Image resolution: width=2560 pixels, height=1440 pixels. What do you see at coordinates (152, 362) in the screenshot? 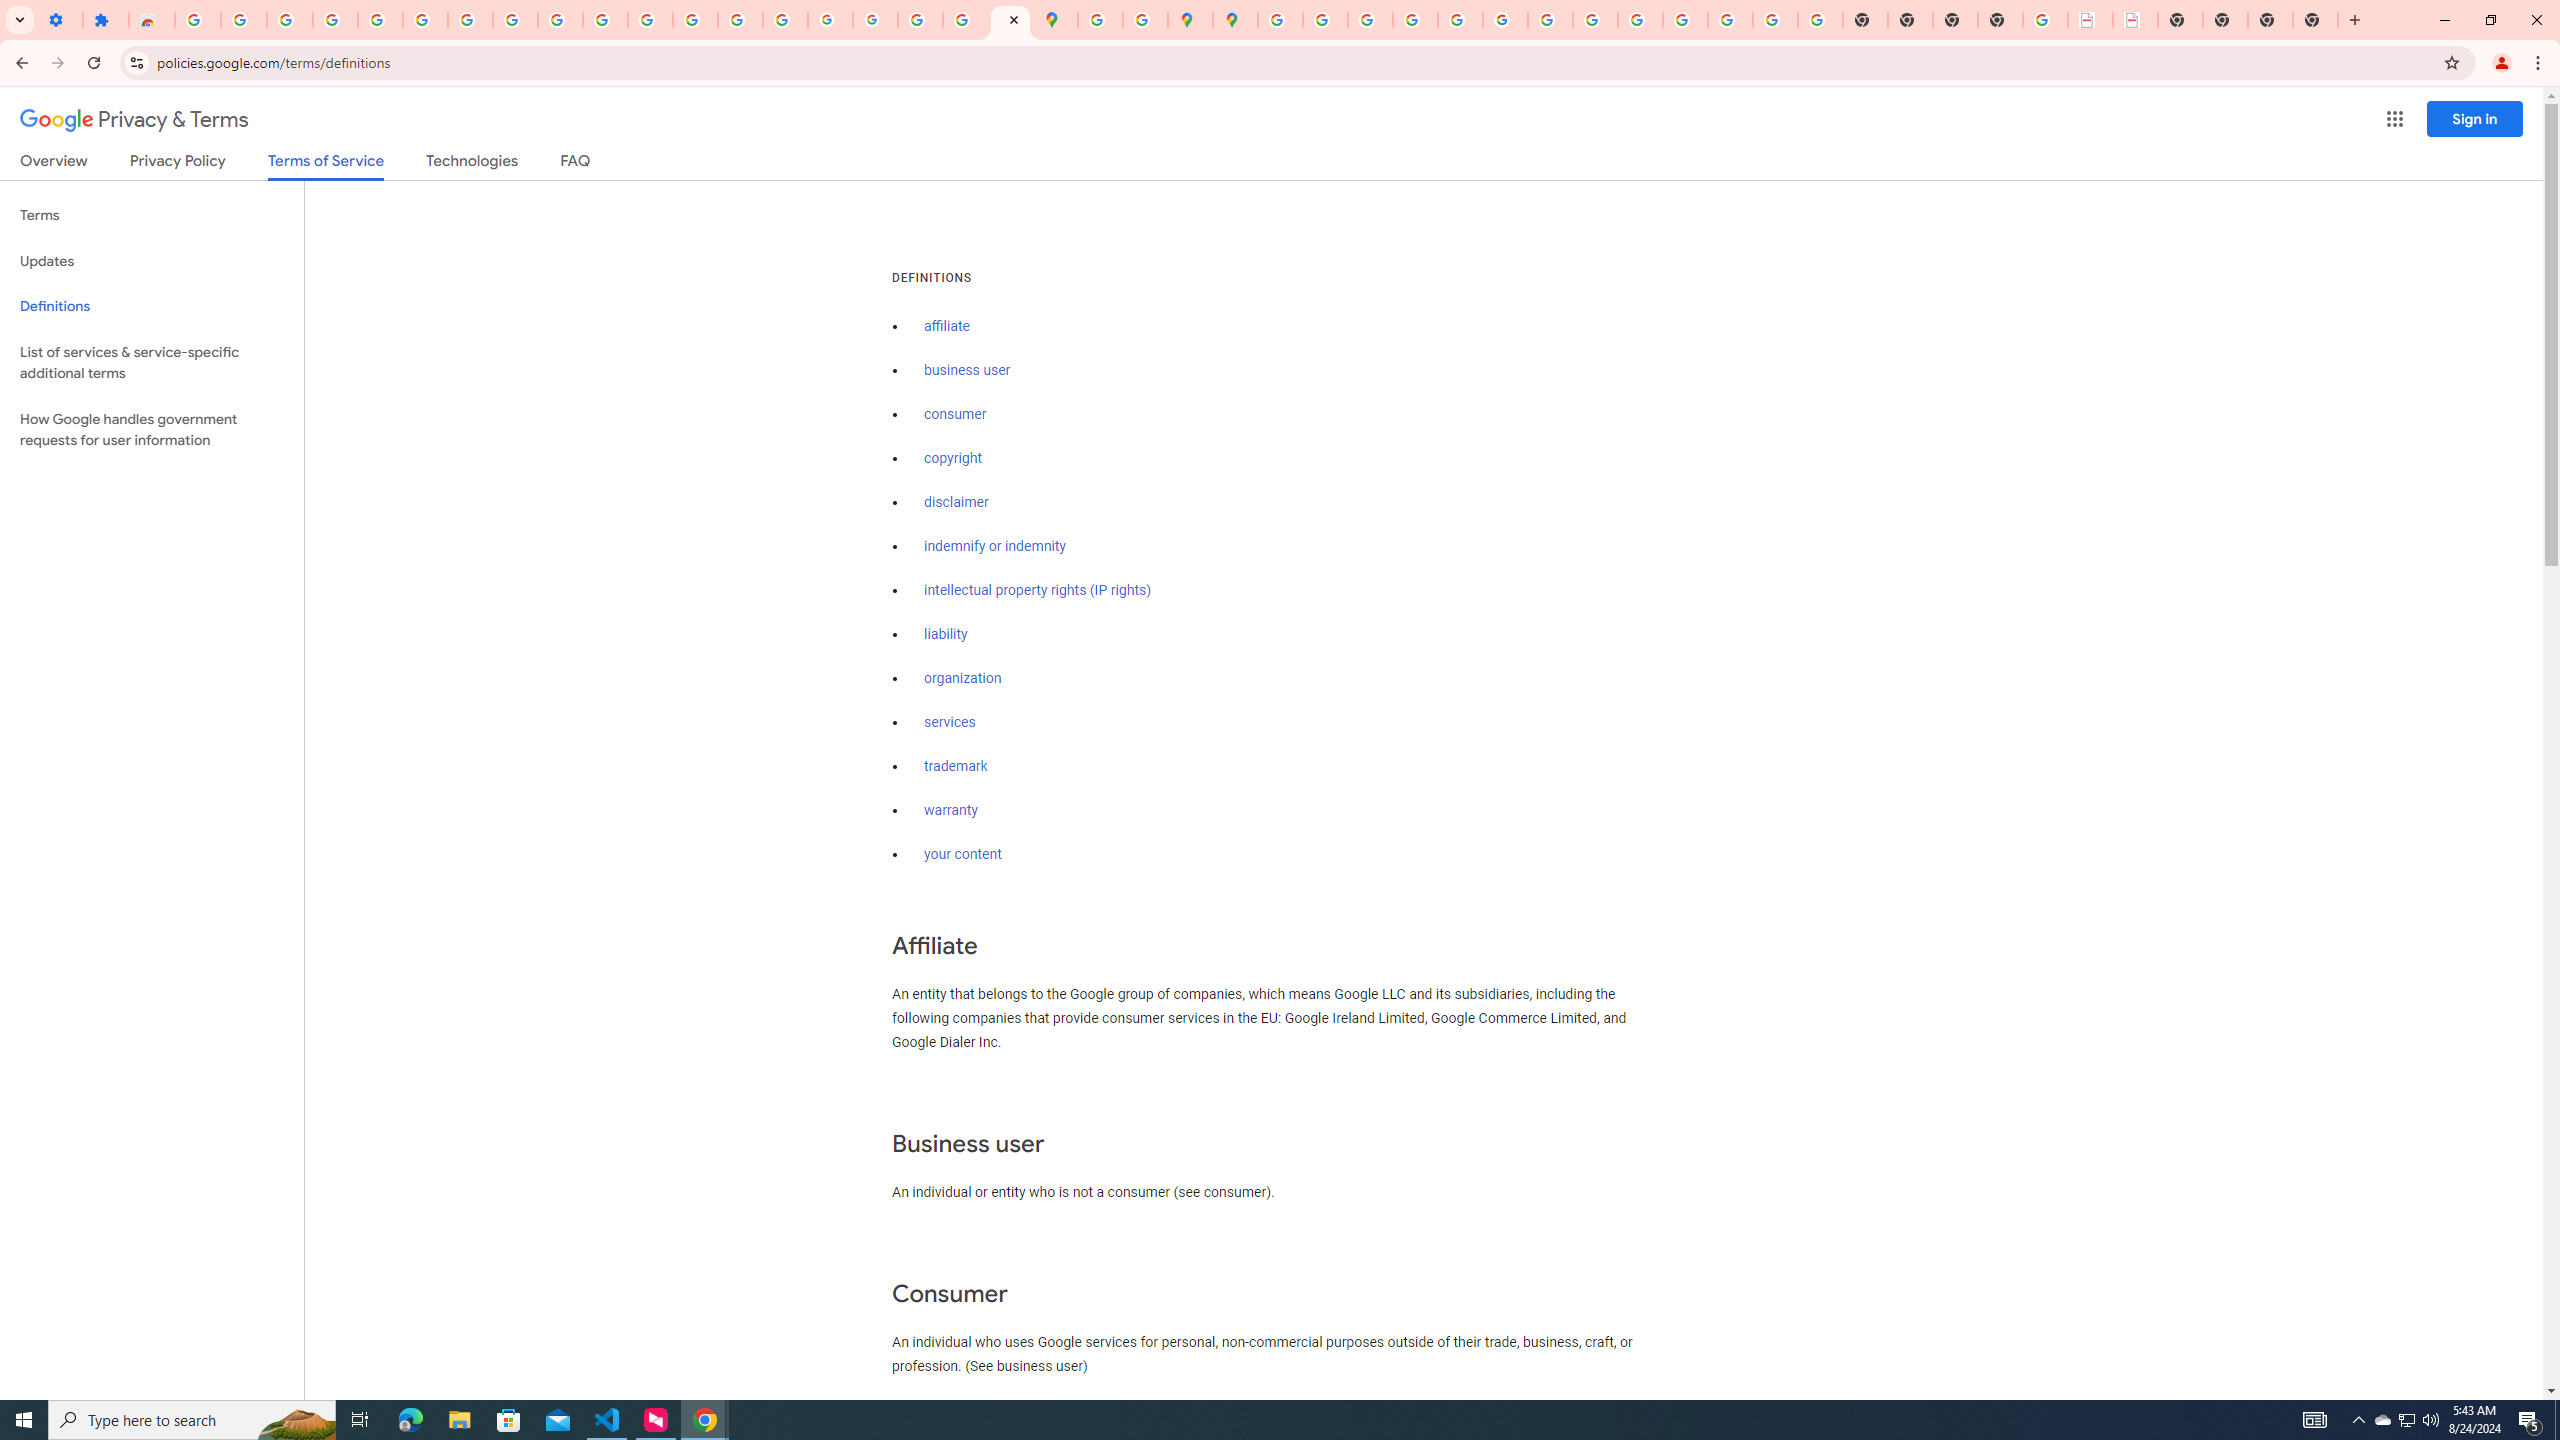
I see `List of services & service-specific additional terms` at bounding box center [152, 362].